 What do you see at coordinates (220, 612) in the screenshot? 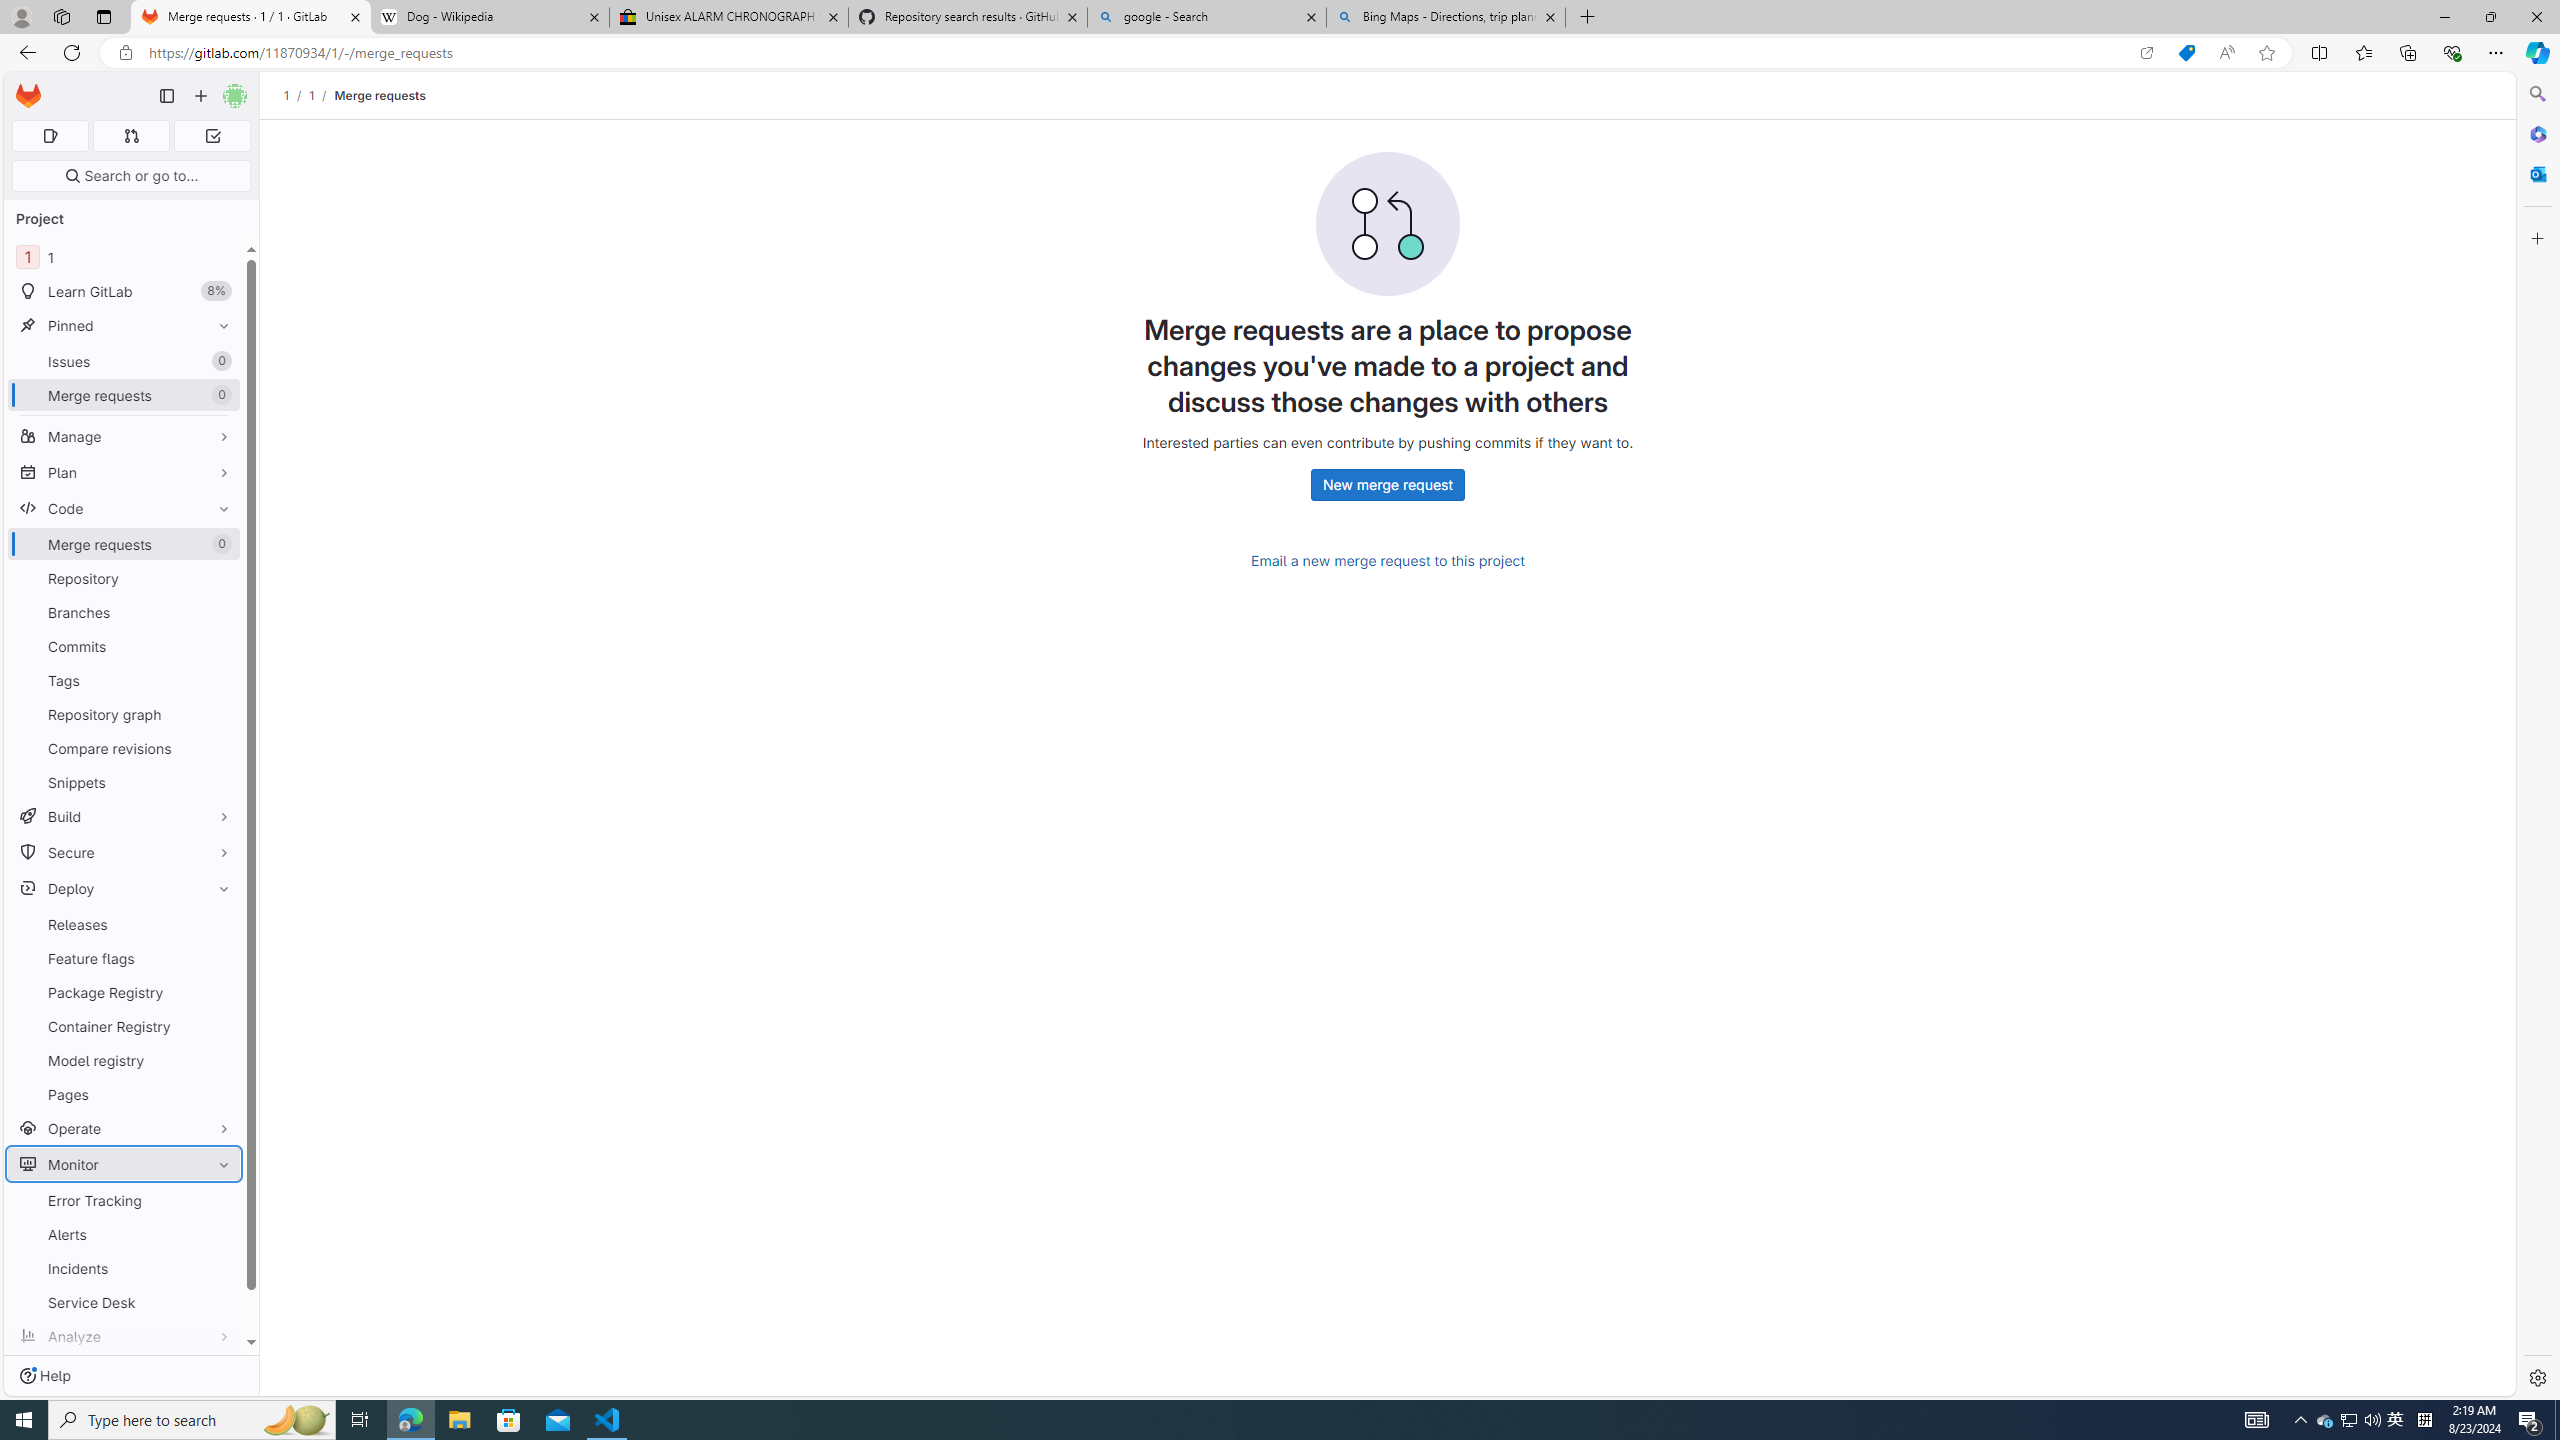
I see `Pin Branches` at bounding box center [220, 612].